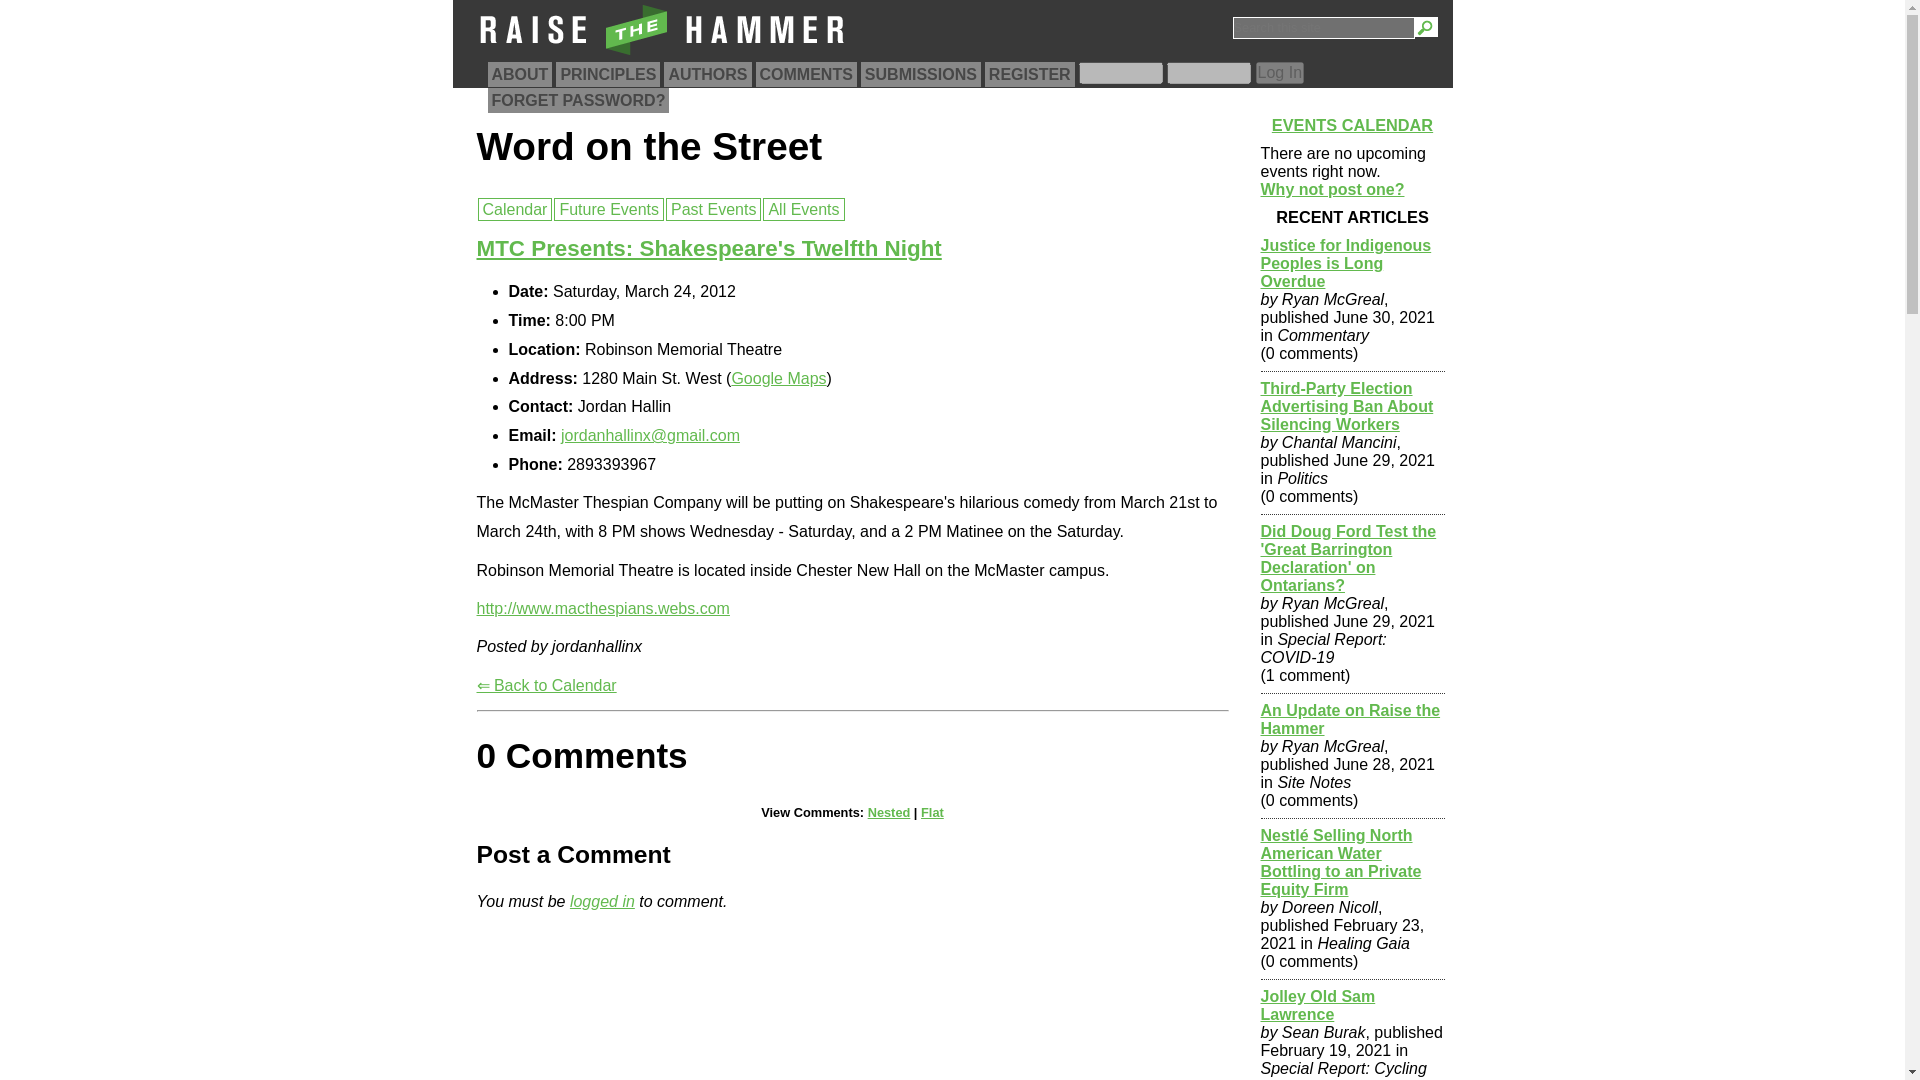 The width and height of the screenshot is (1920, 1080). Describe the element at coordinates (578, 100) in the screenshot. I see `FORGET PASSWORD?` at that location.